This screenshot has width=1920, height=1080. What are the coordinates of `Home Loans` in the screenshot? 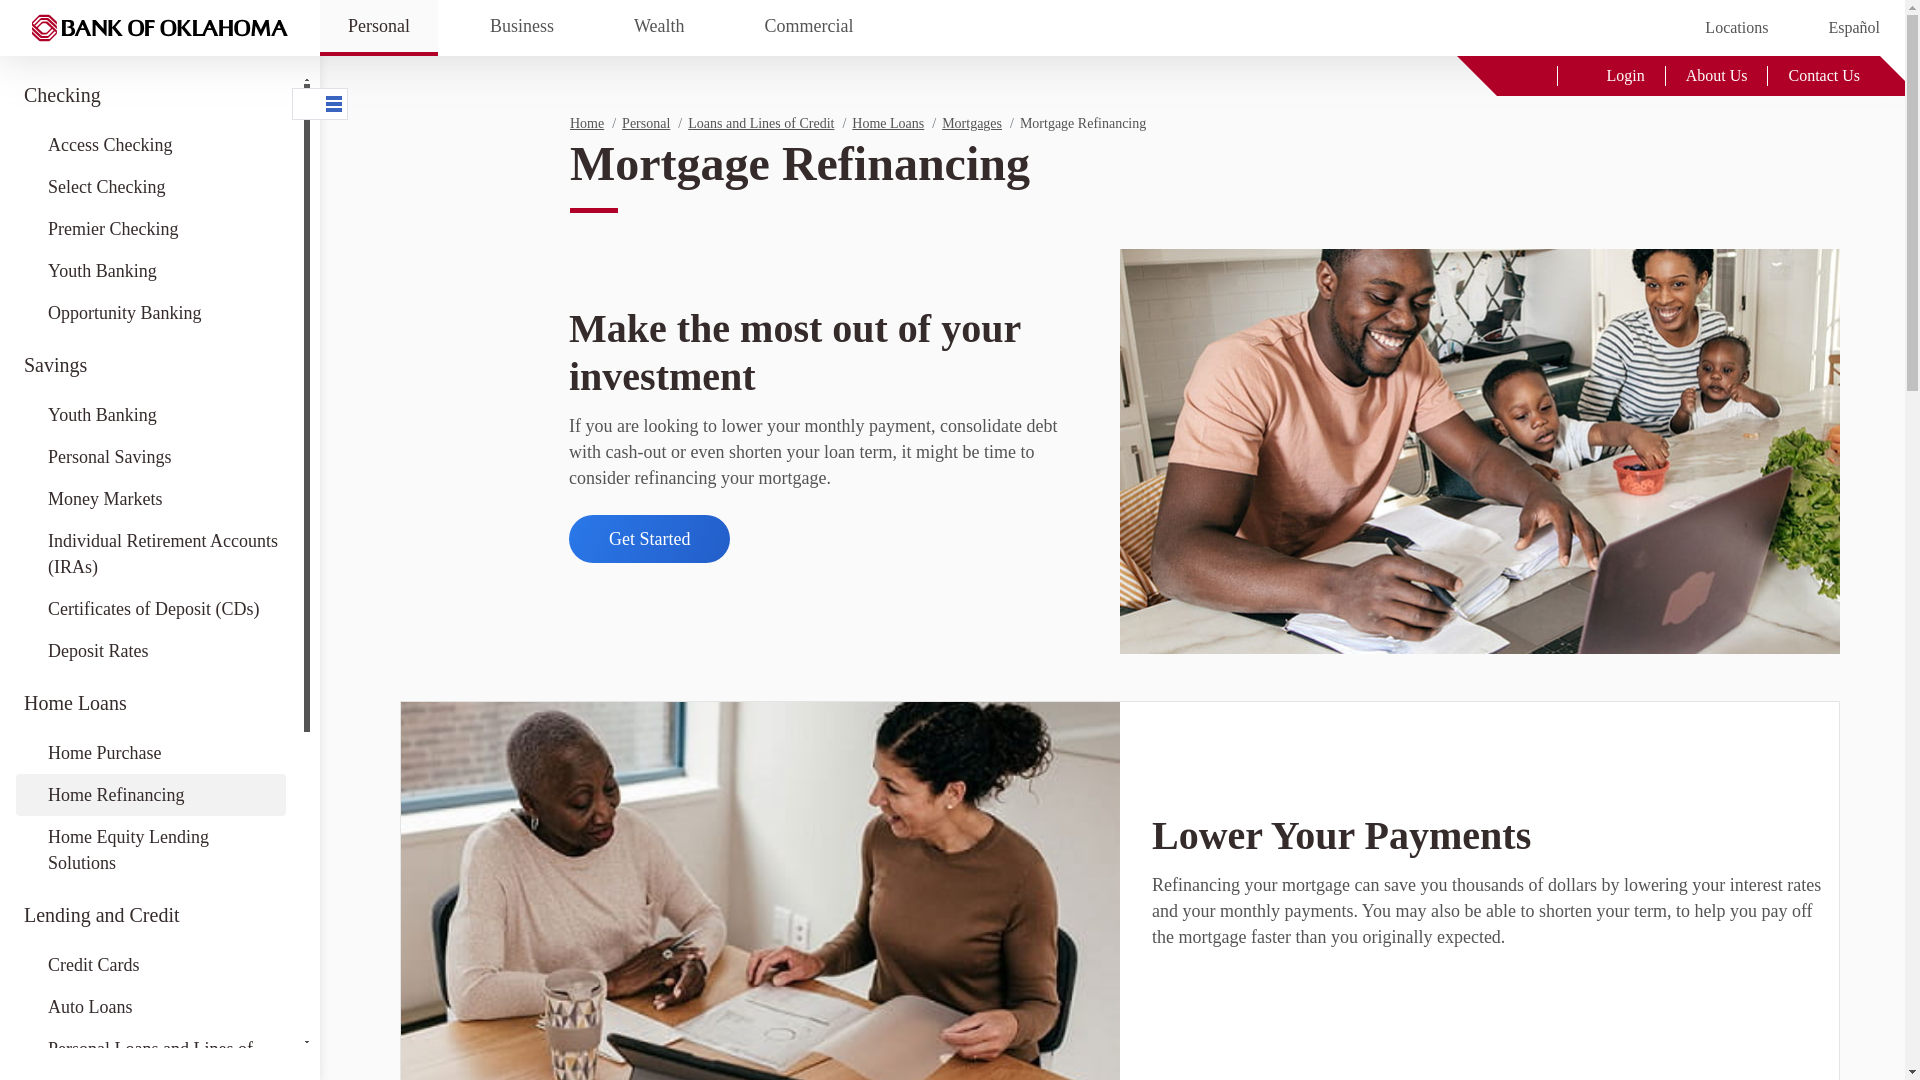 It's located at (150, 702).